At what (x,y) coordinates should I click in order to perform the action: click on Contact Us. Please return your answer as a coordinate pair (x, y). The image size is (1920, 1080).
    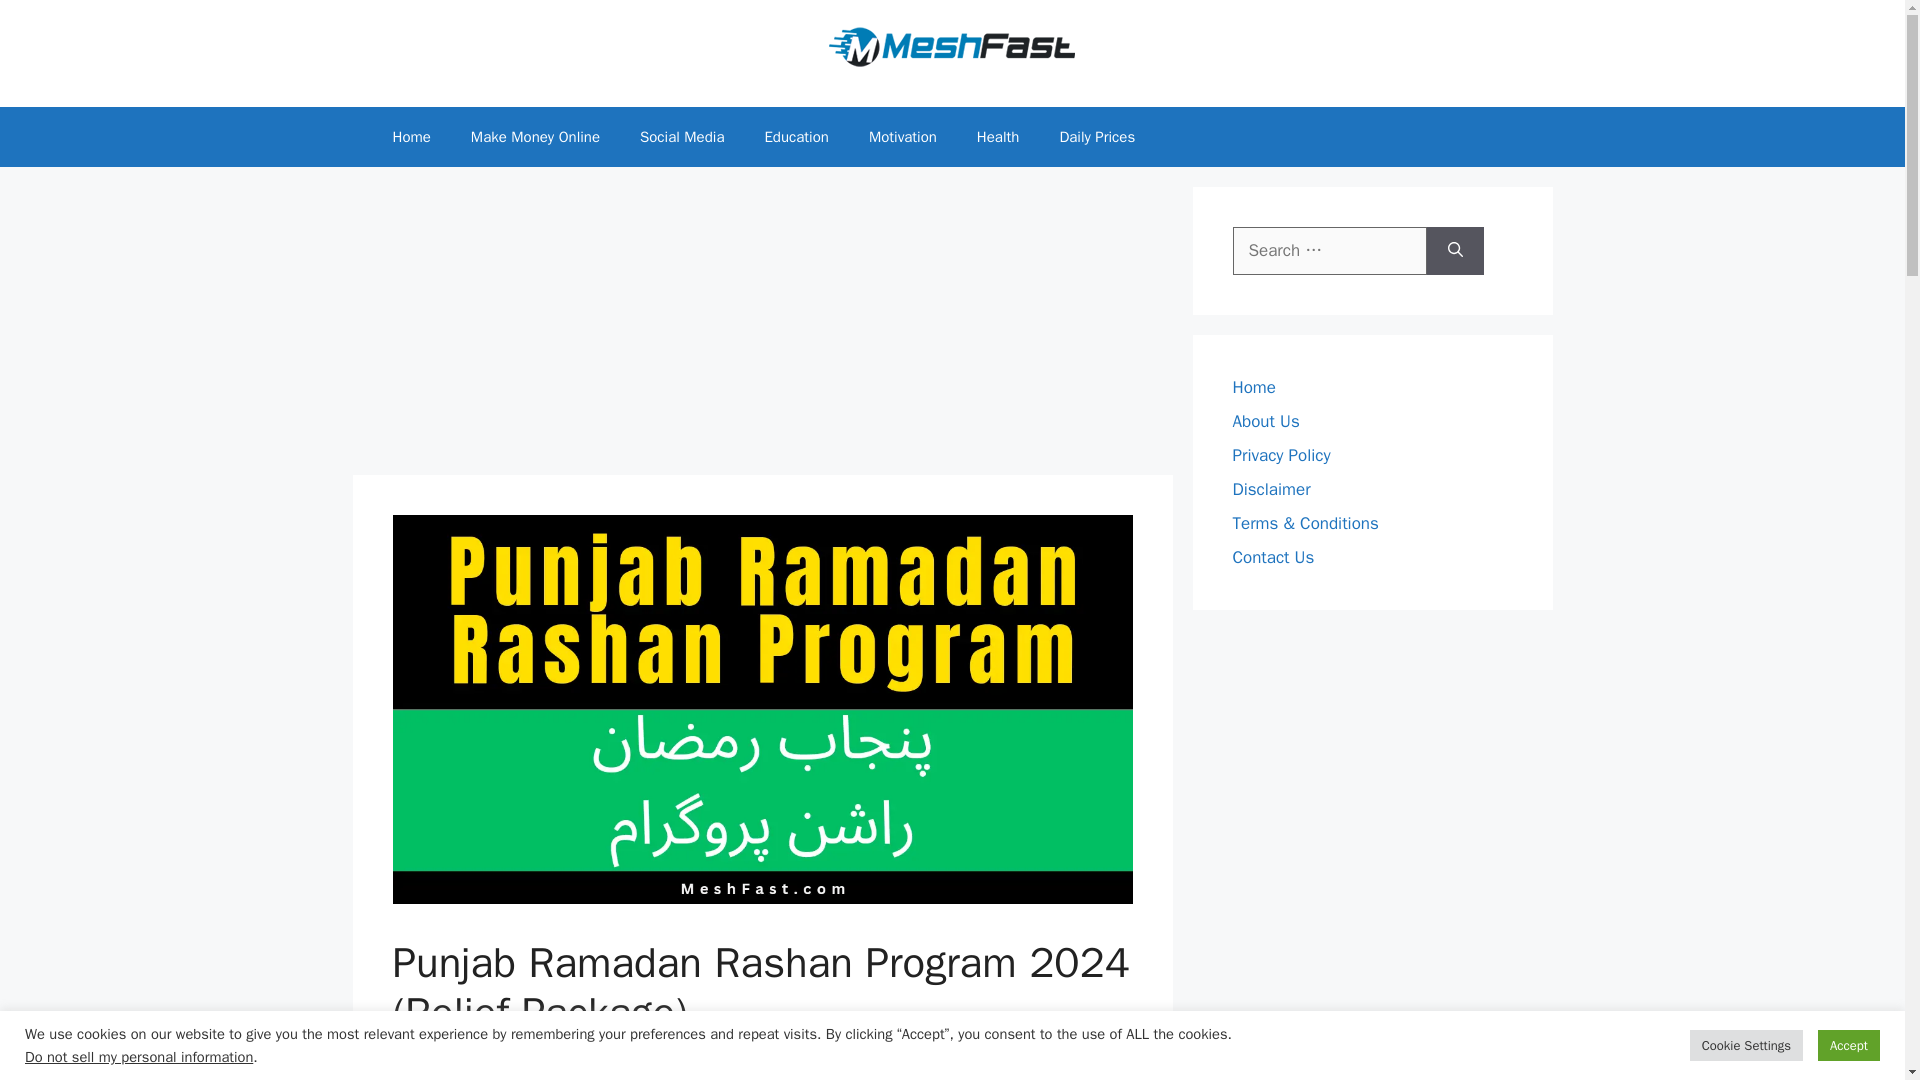
    Looking at the image, I should click on (1272, 556).